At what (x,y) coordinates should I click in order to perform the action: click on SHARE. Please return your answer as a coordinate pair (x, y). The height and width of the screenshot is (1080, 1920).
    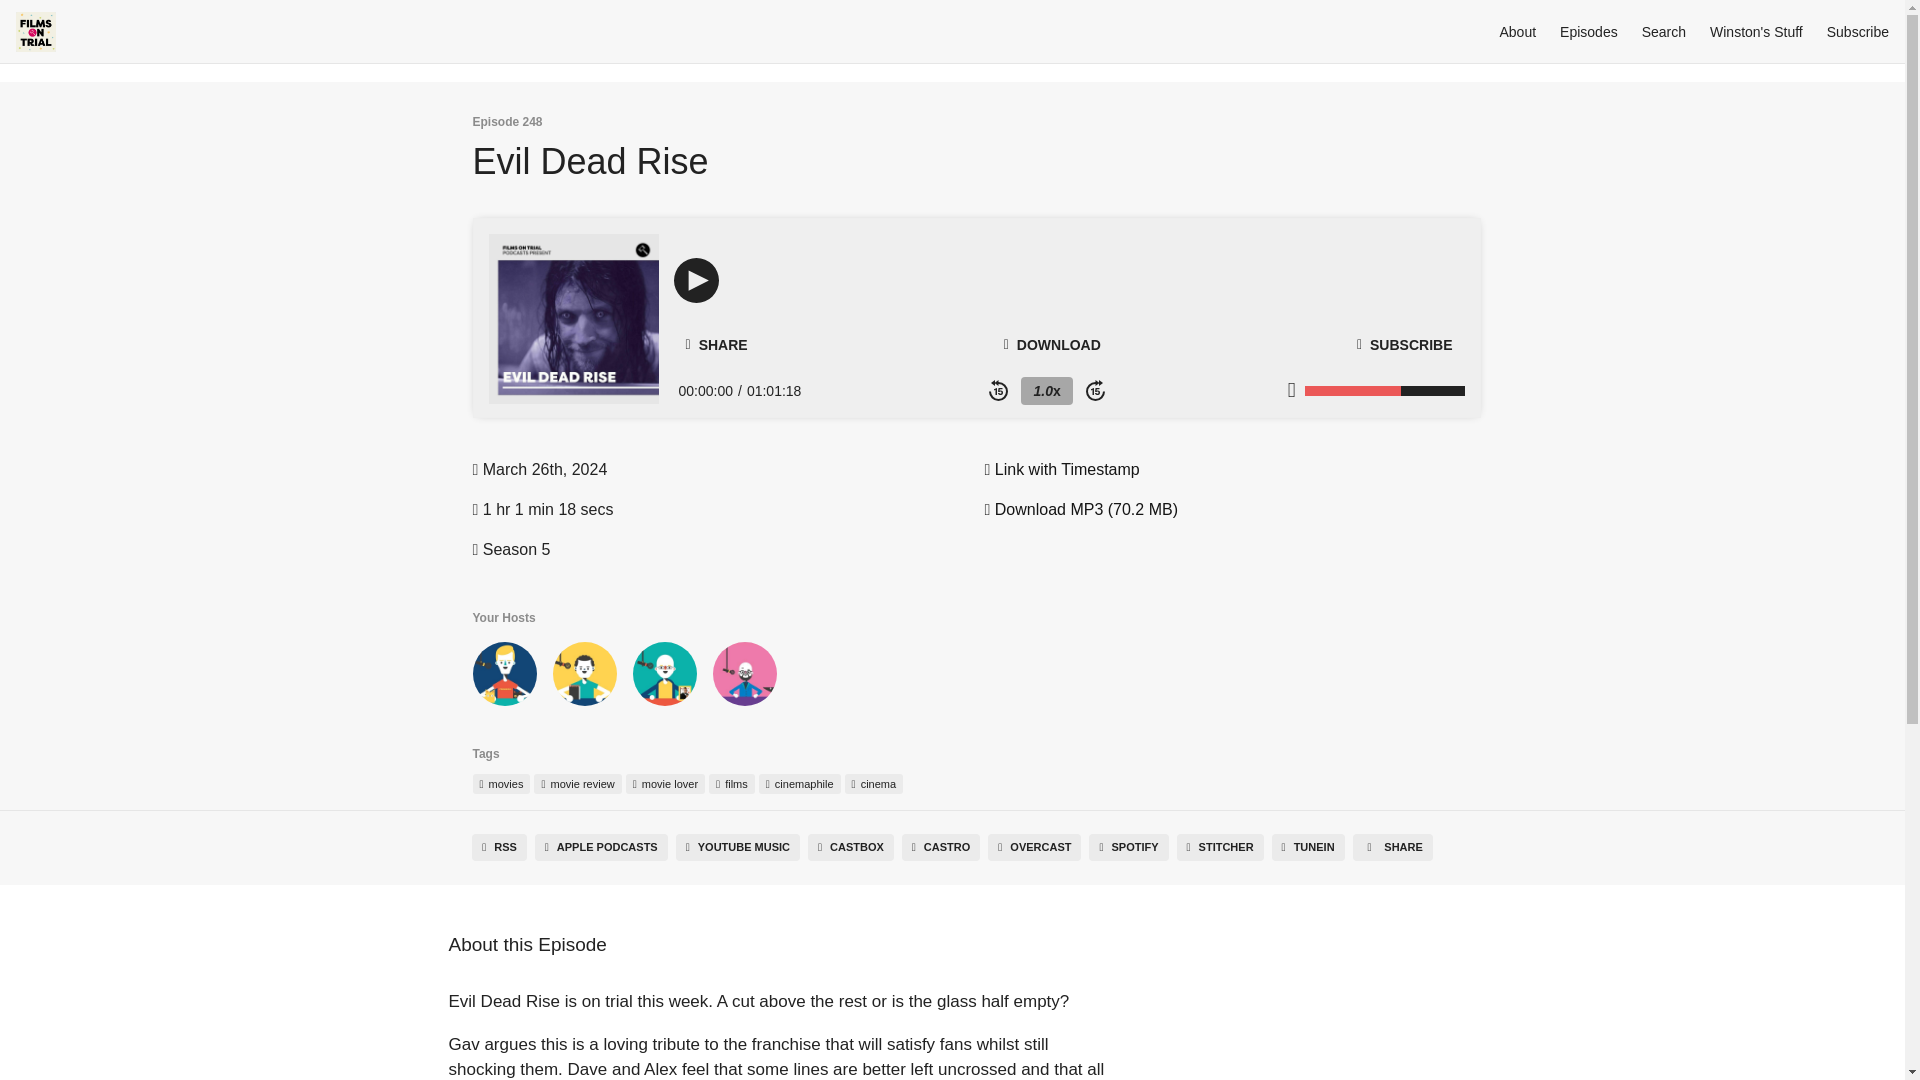
    Looking at the image, I should click on (716, 344).